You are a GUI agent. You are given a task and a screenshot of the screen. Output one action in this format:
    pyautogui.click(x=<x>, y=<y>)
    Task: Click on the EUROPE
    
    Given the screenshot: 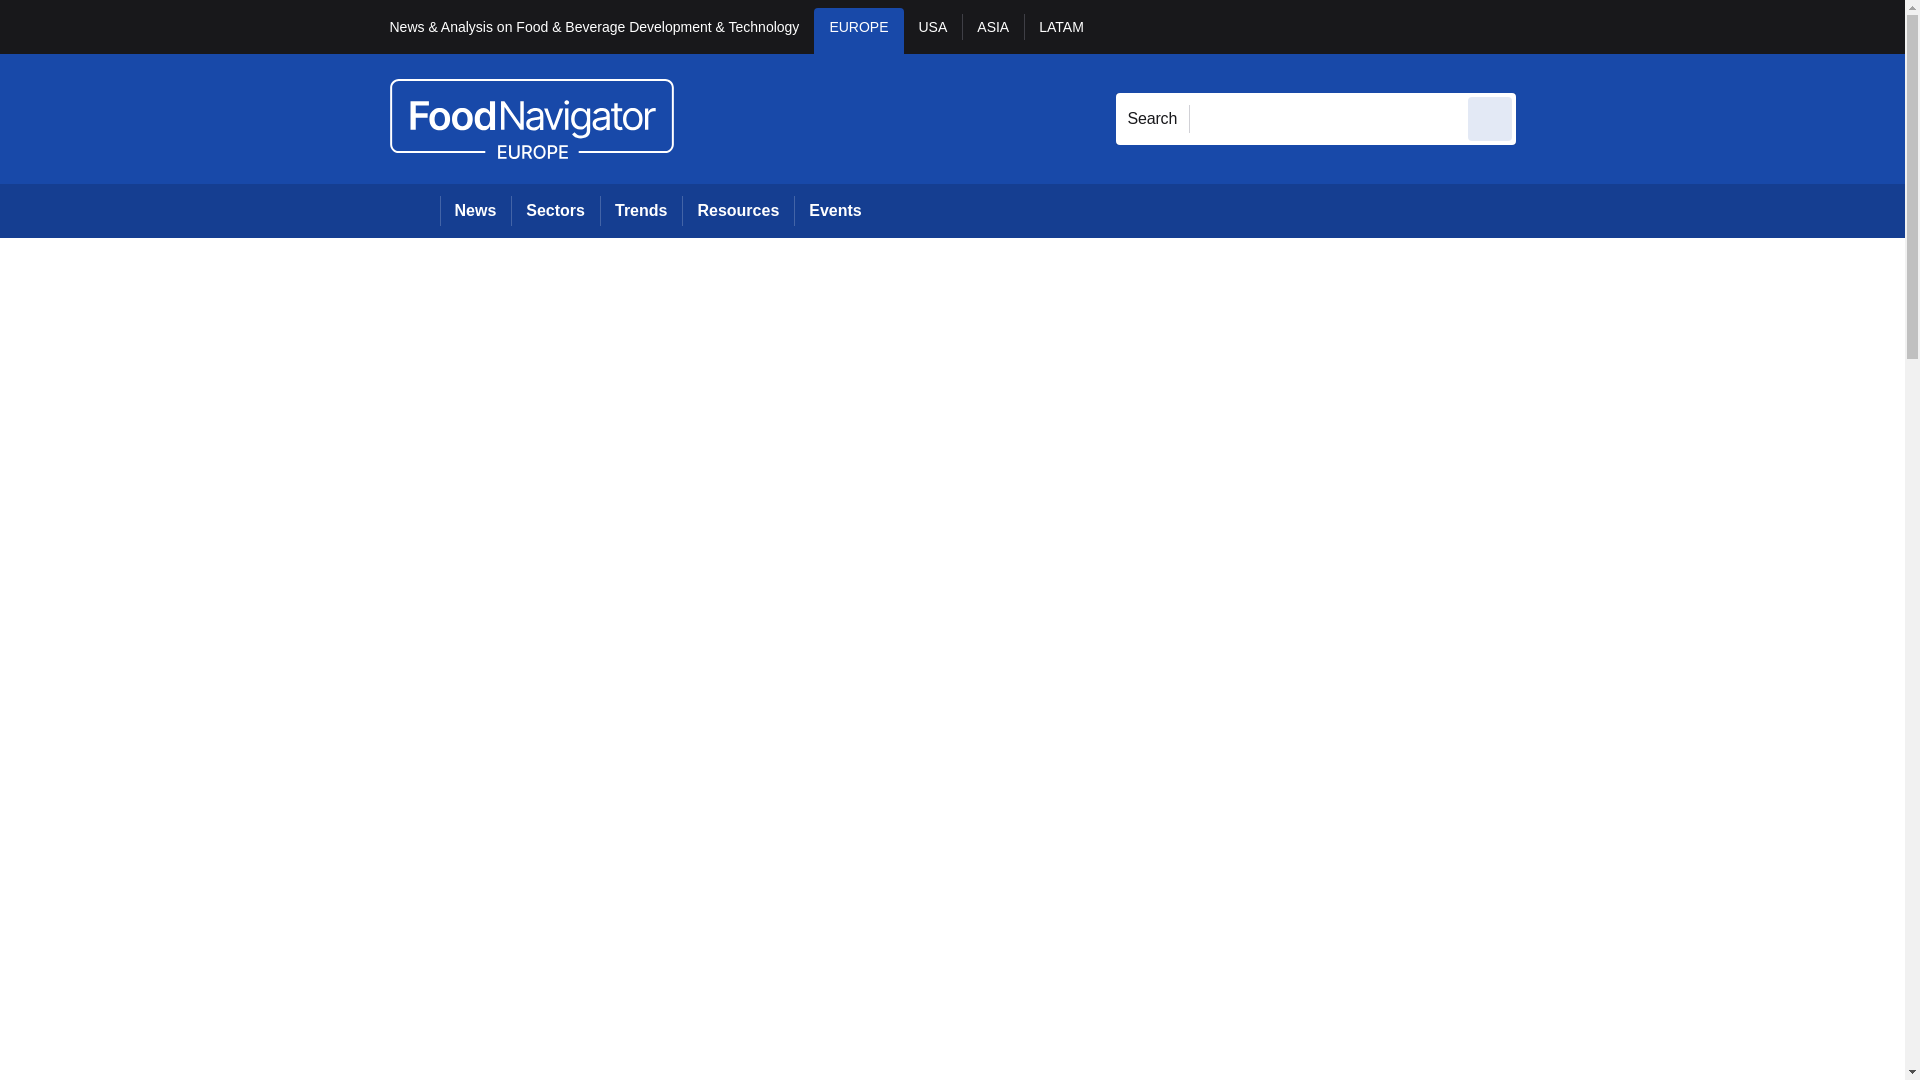 What is the action you would take?
    pyautogui.click(x=858, y=30)
    